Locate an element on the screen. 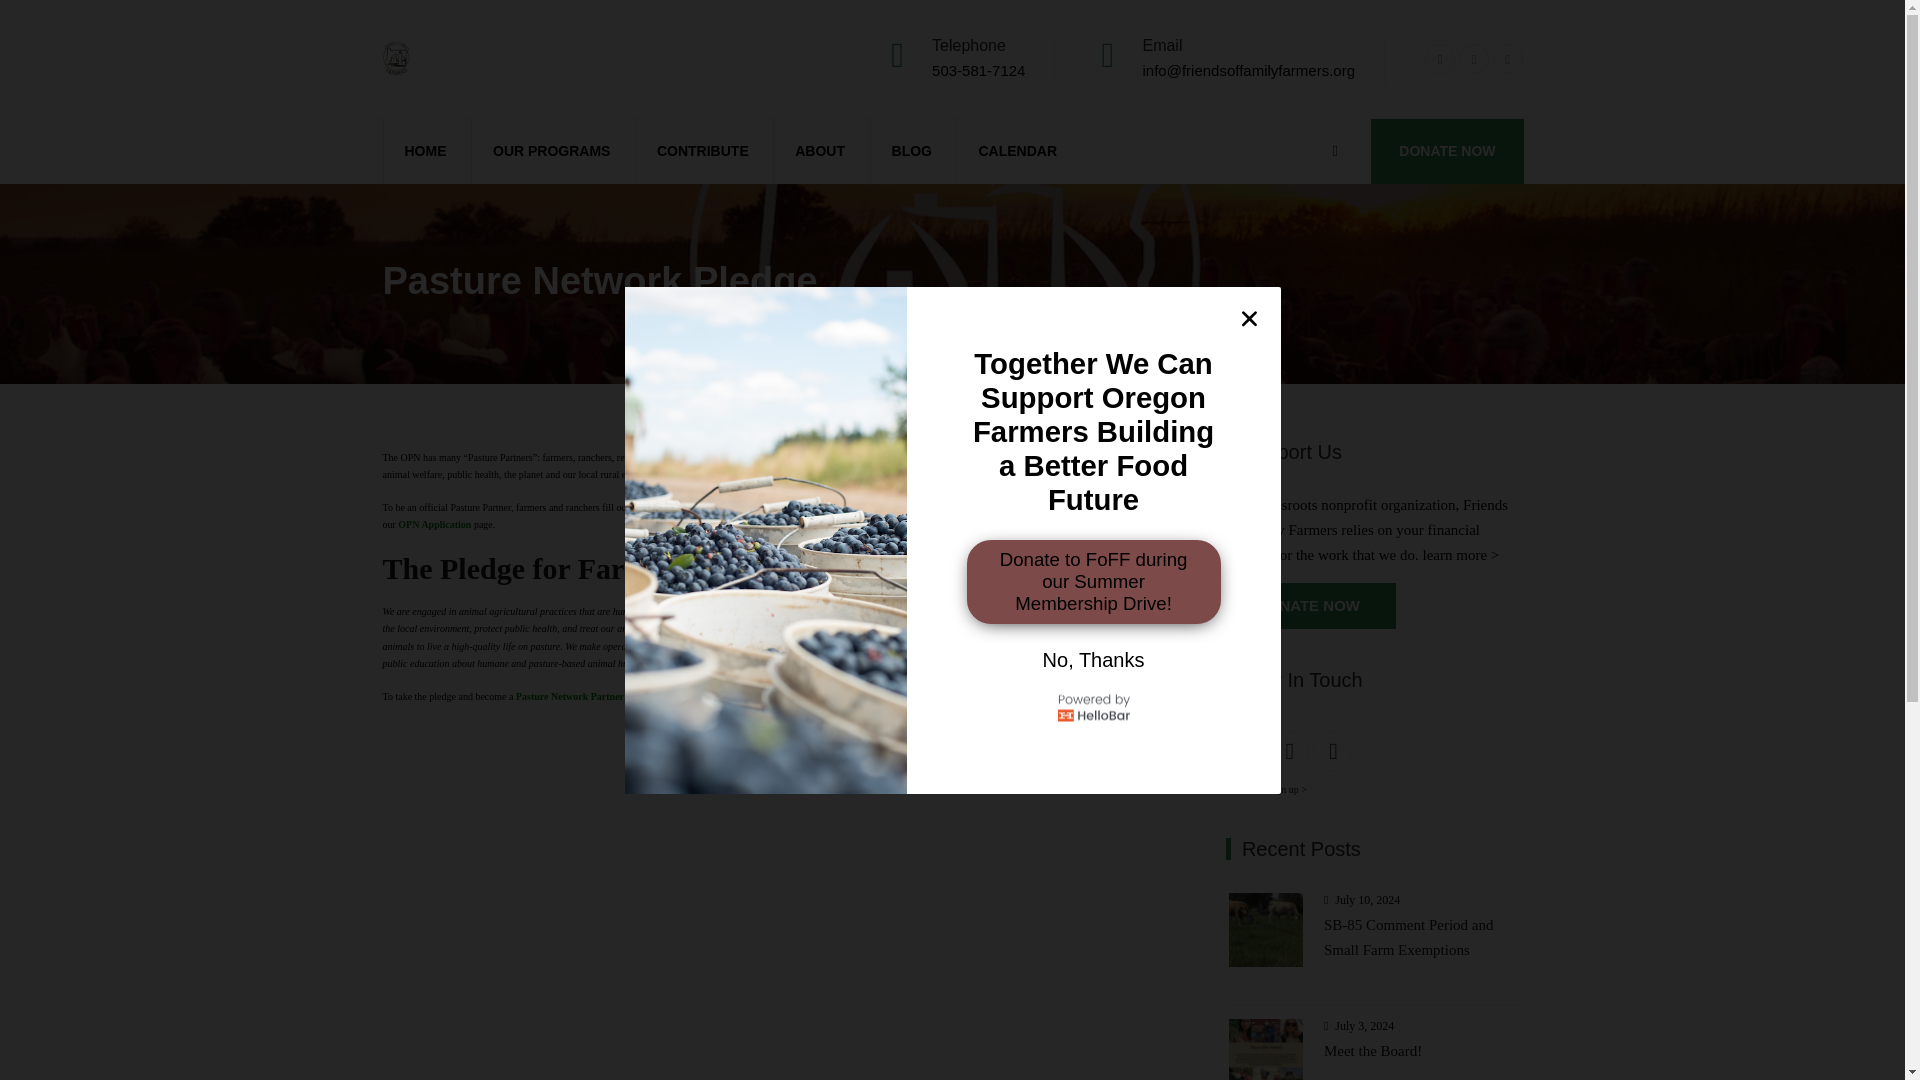 The image size is (1920, 1080). OUR PROGRAMS is located at coordinates (552, 150).